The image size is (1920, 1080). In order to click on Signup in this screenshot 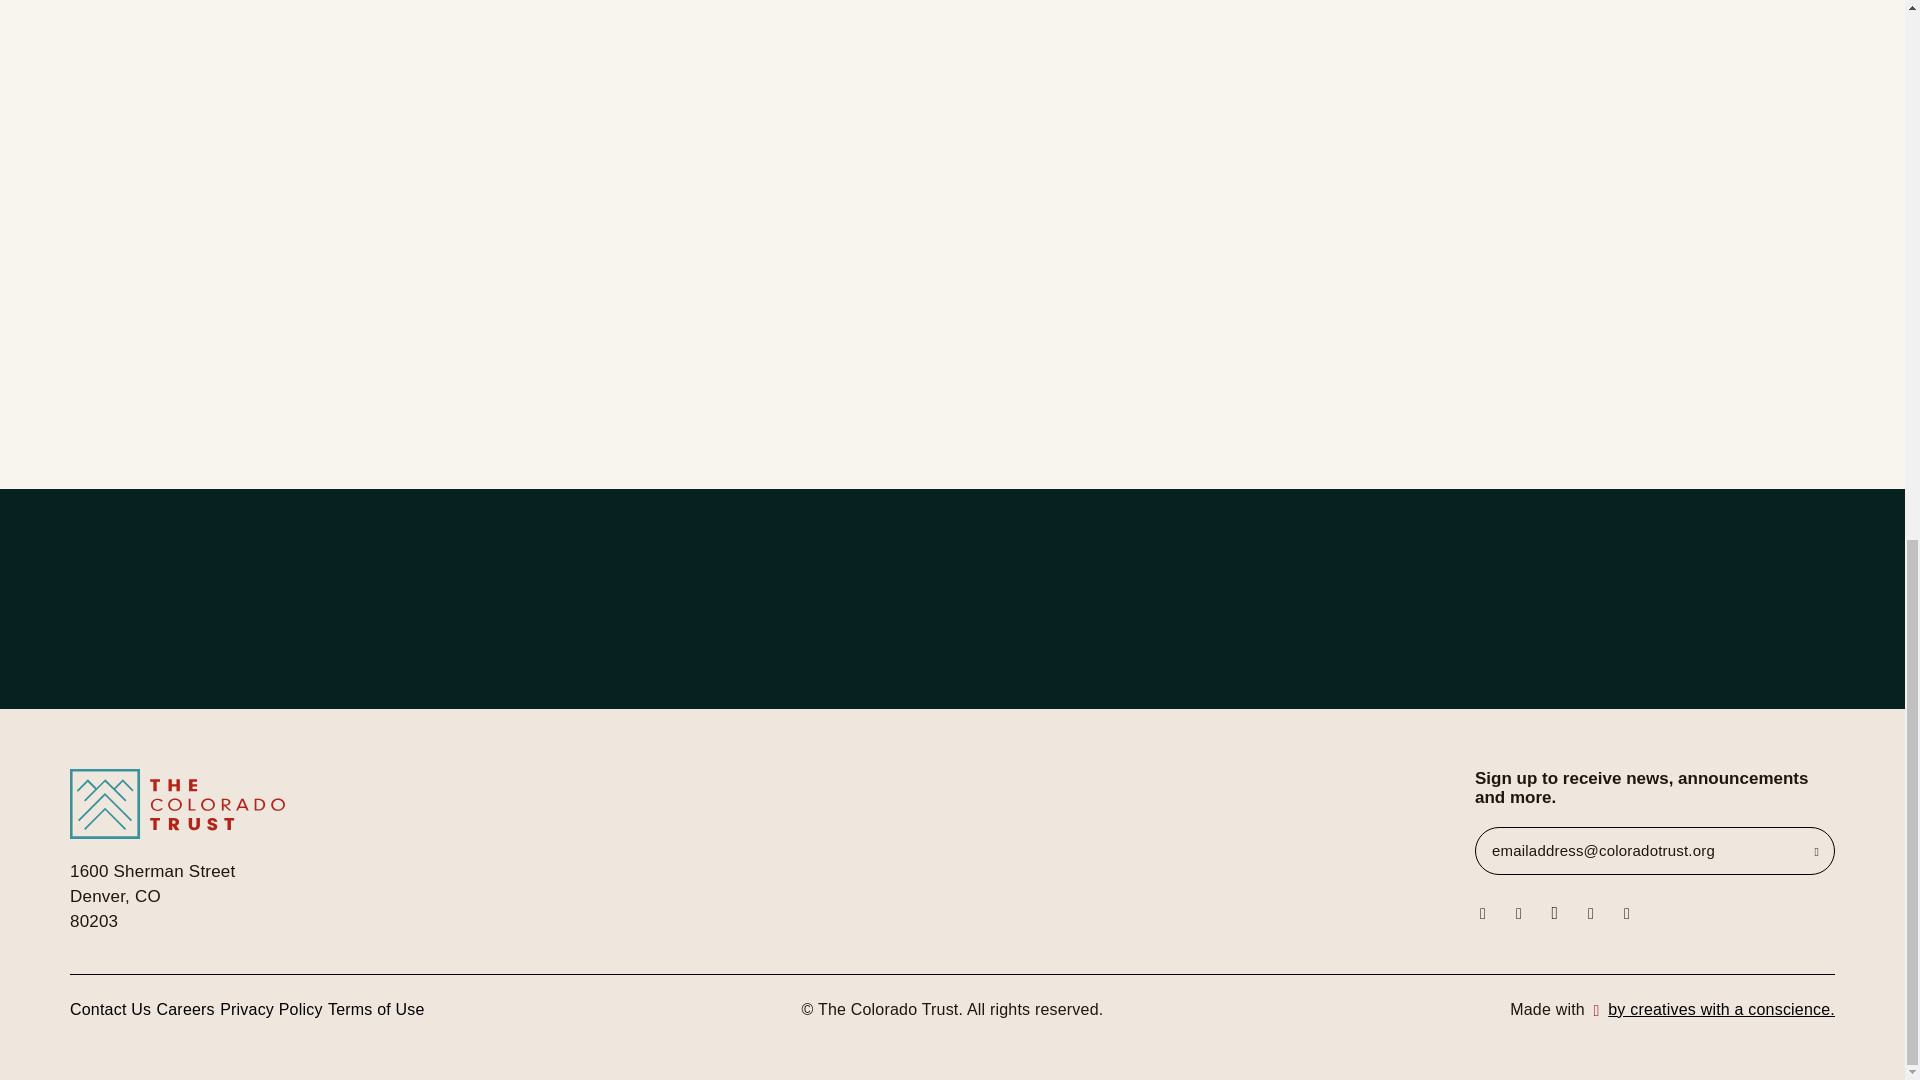, I will do `click(1715, 850)`.